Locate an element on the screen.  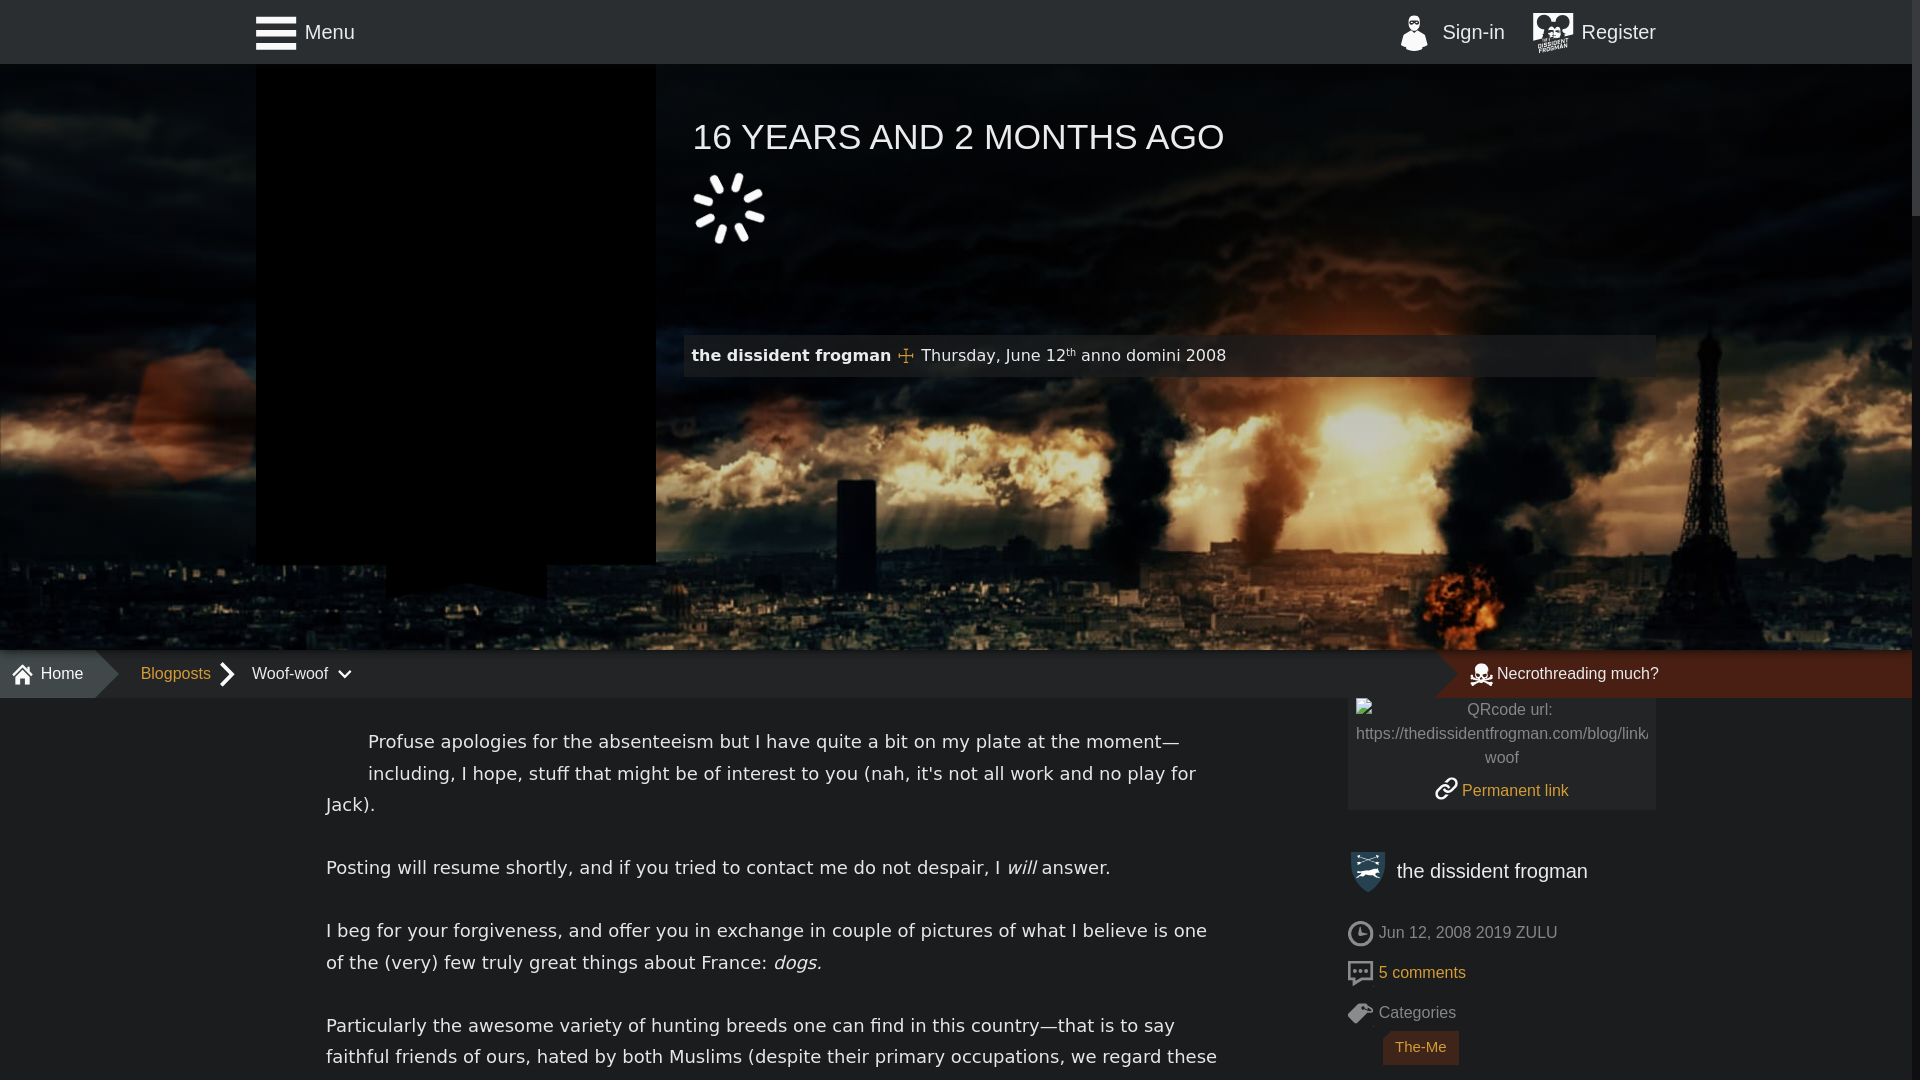
Menu is located at coordinates (305, 32).